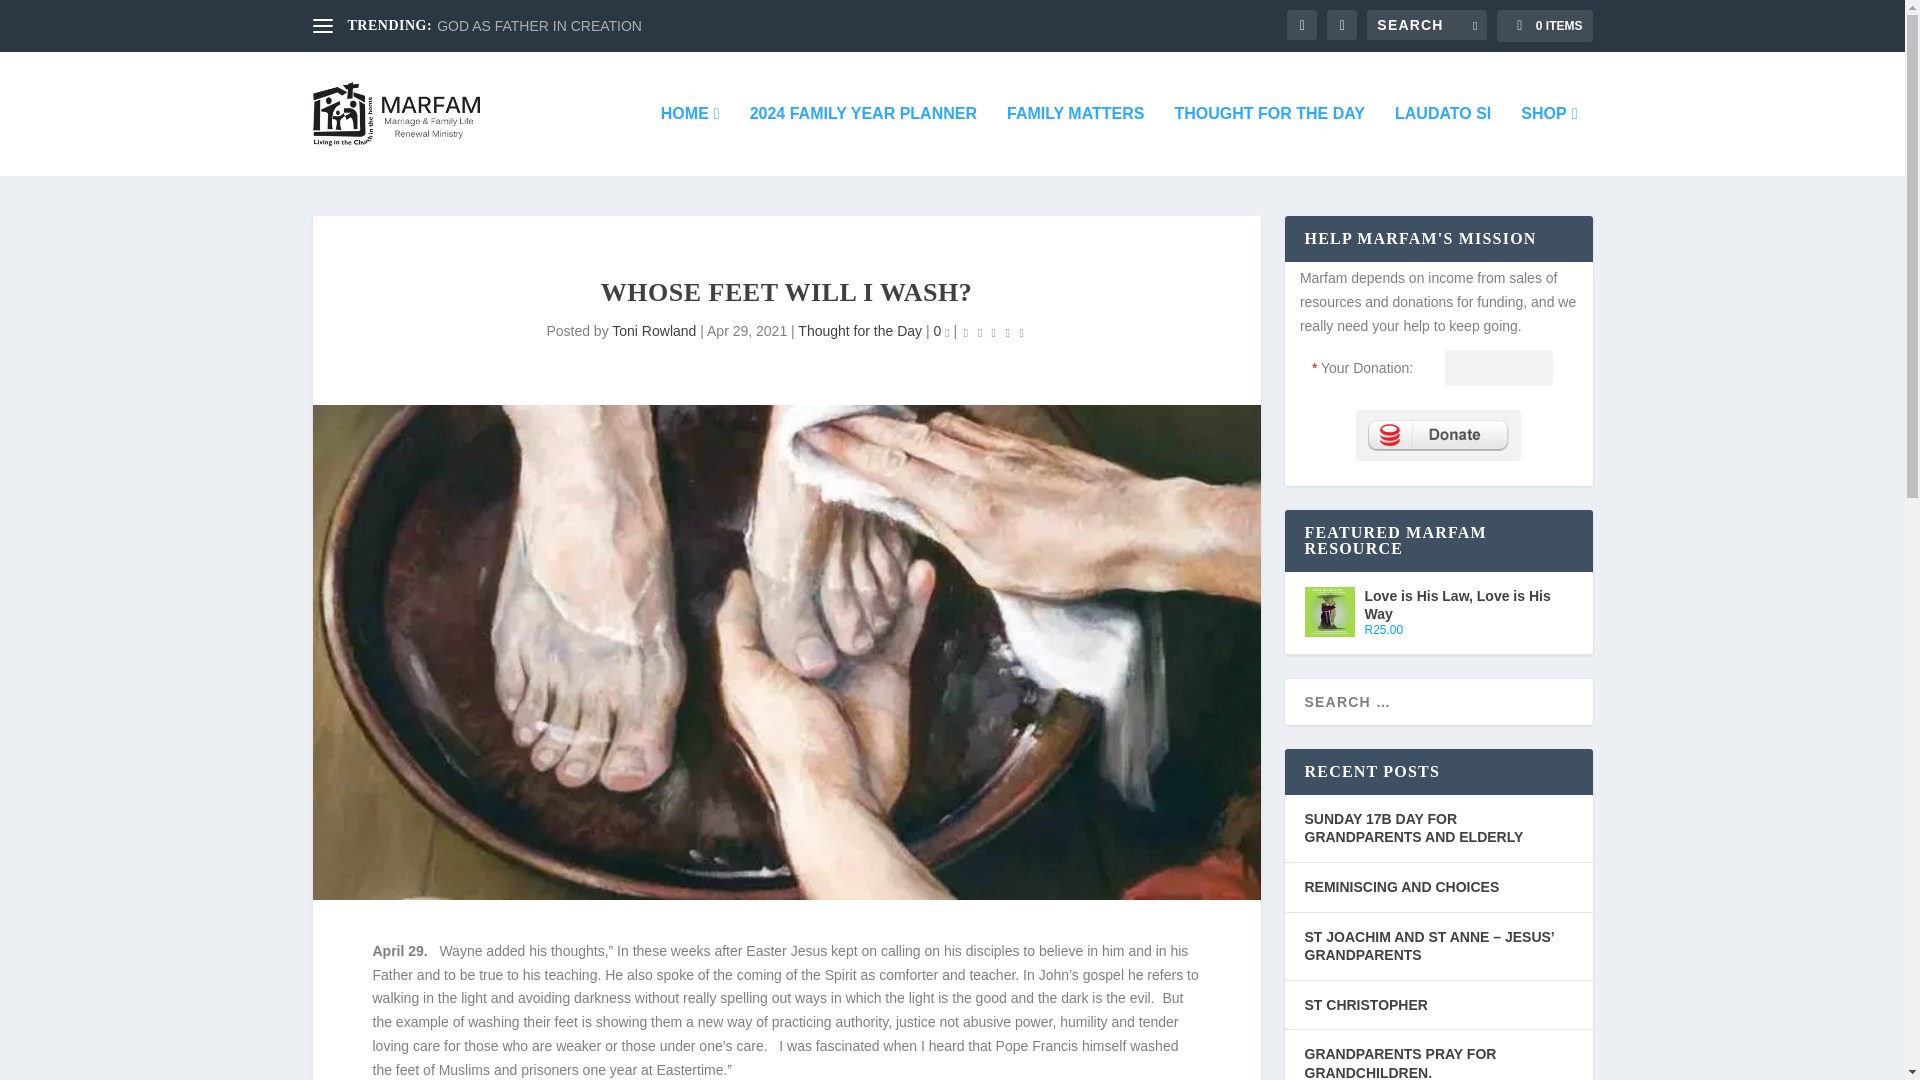 Image resolution: width=1920 pixels, height=1080 pixels. I want to click on GOD AS FATHER IN CREATION, so click(539, 26).